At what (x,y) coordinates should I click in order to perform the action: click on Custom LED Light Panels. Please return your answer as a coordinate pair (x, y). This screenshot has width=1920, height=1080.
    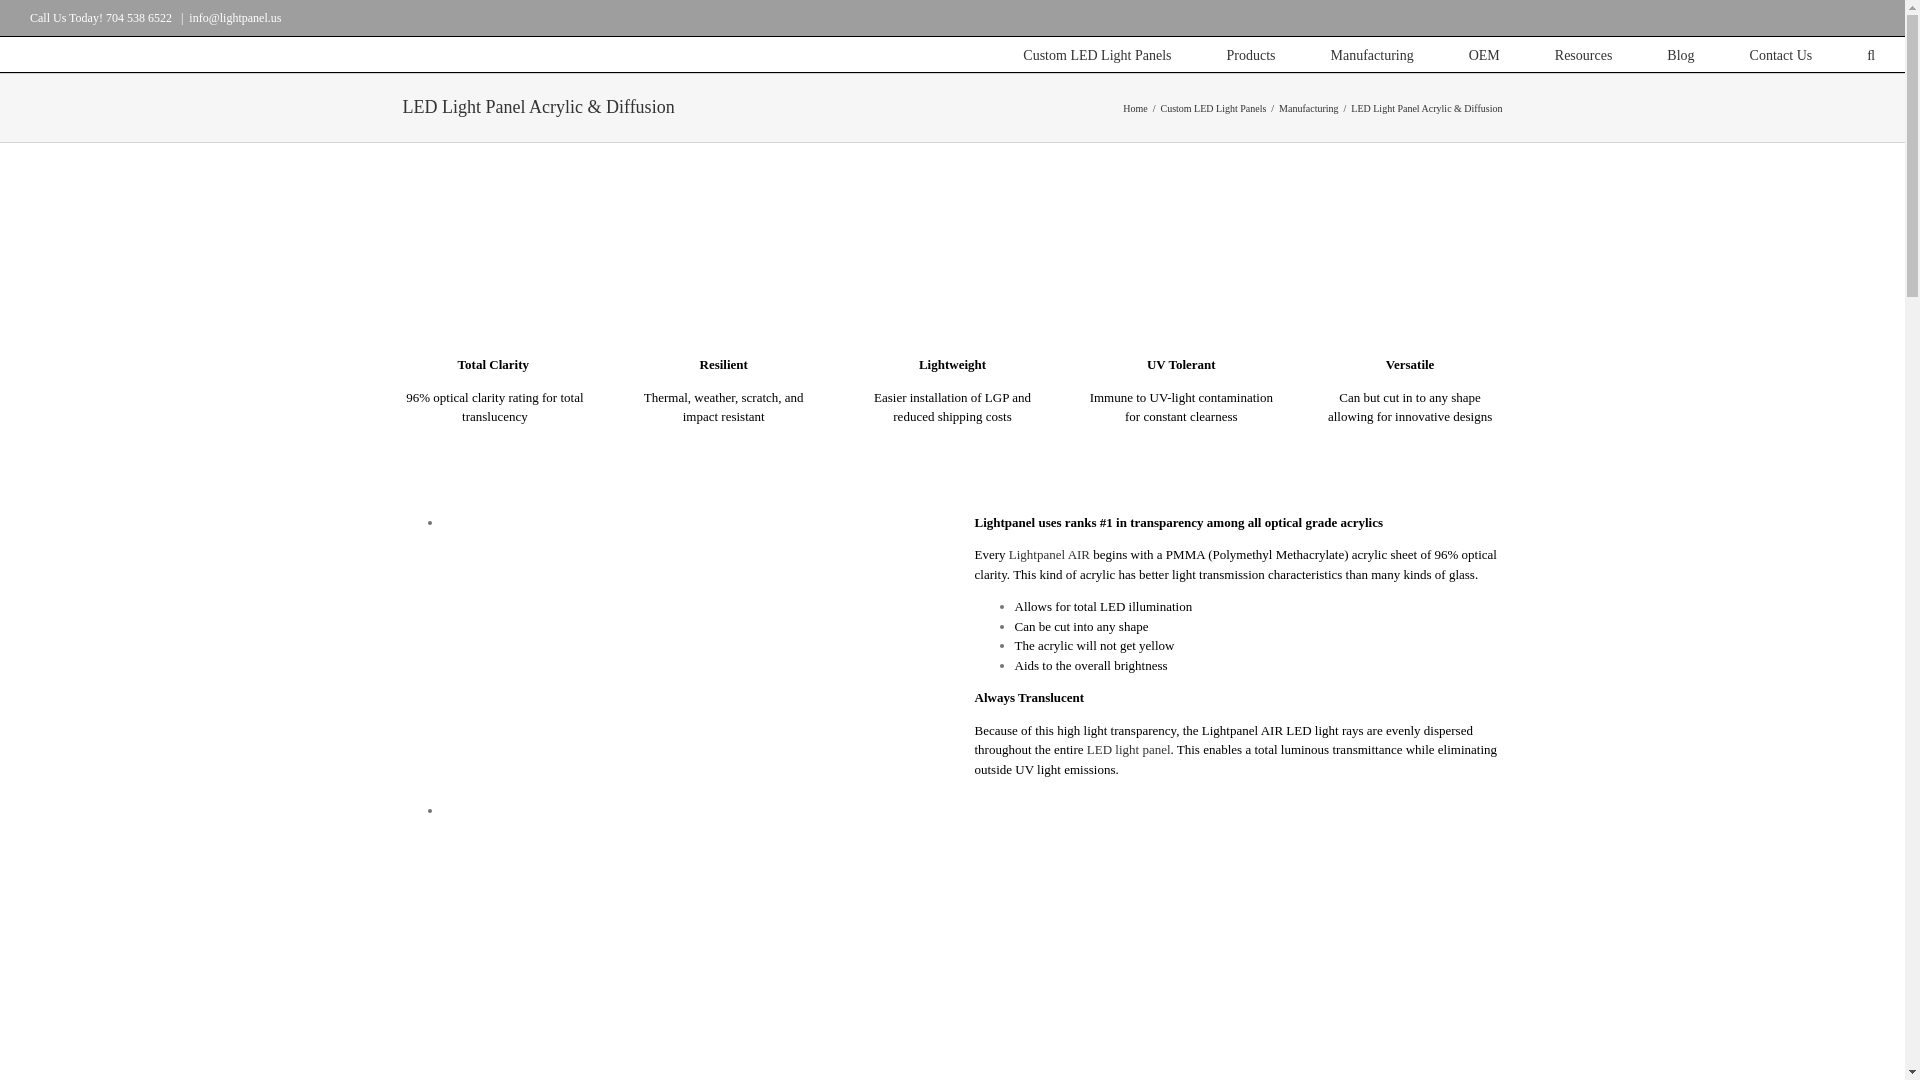
    Looking at the image, I should click on (1097, 54).